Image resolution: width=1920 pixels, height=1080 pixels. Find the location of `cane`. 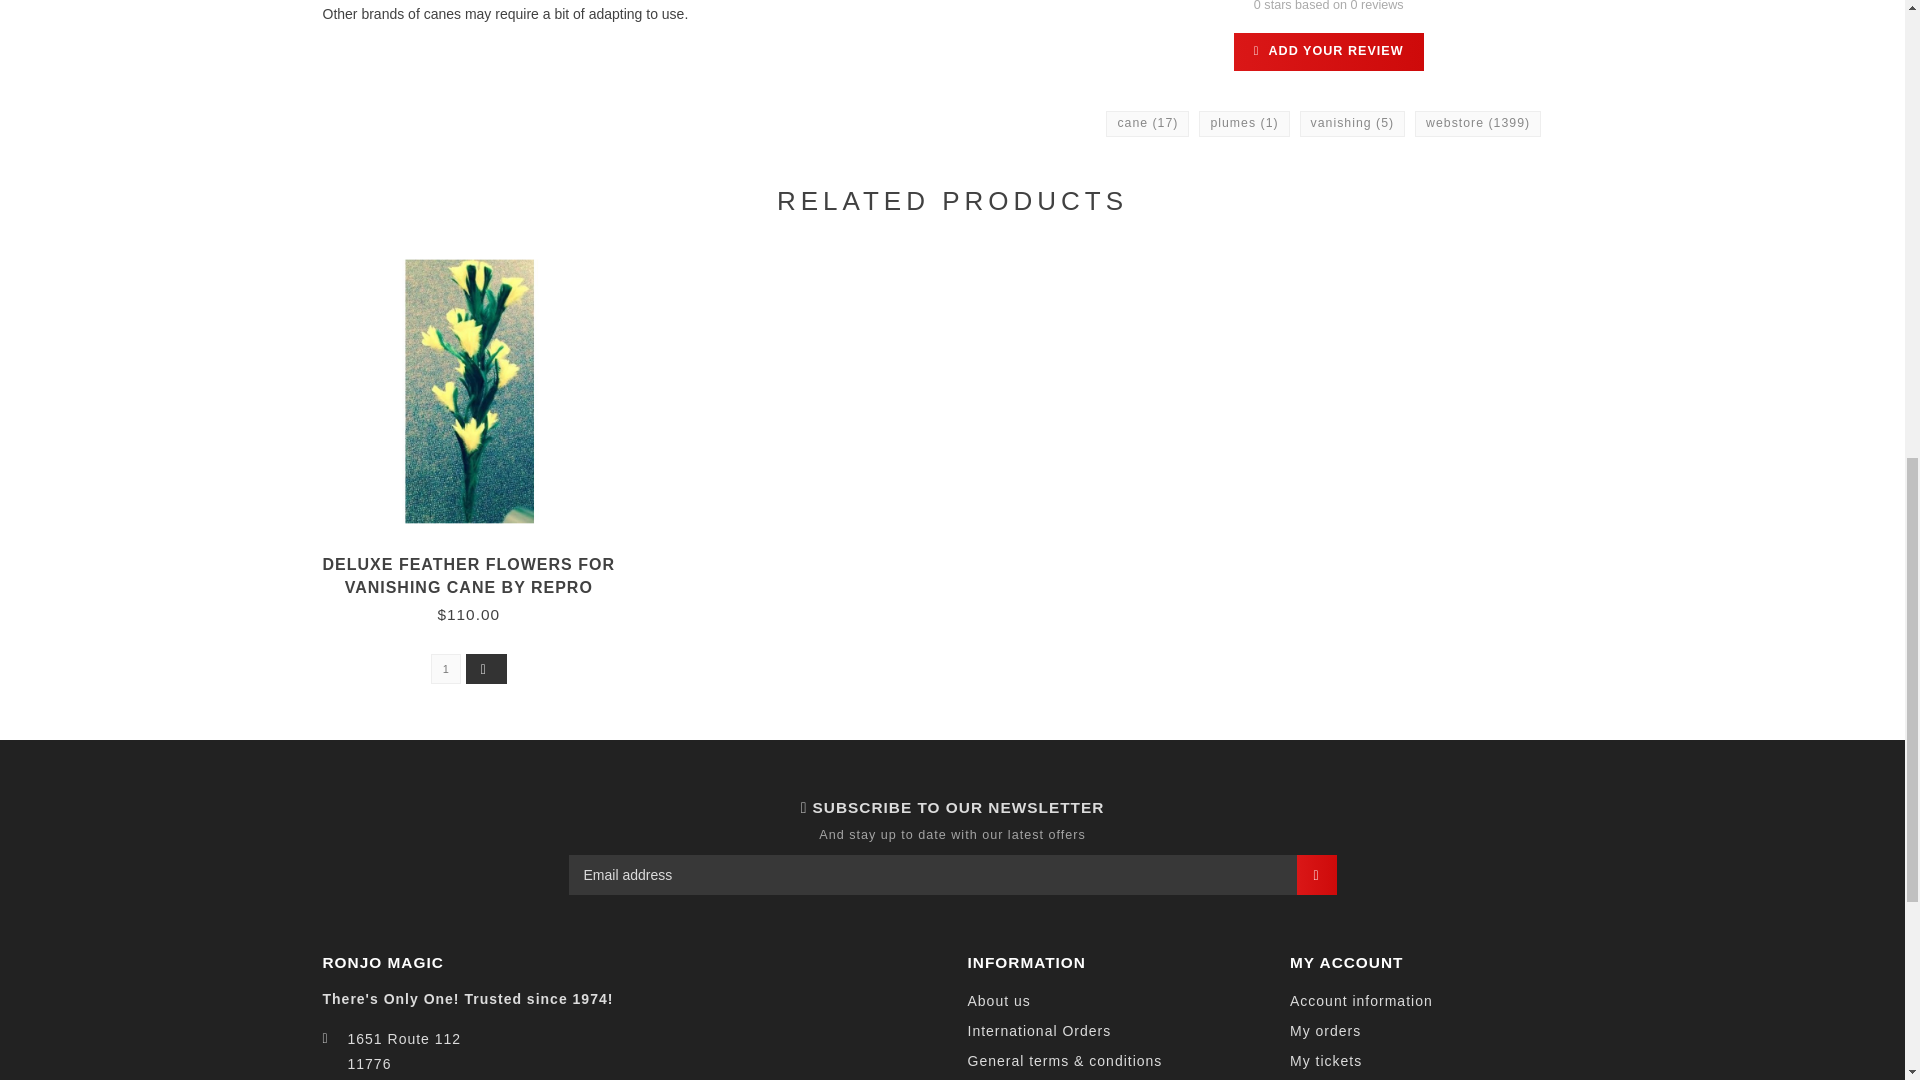

cane is located at coordinates (1146, 124).